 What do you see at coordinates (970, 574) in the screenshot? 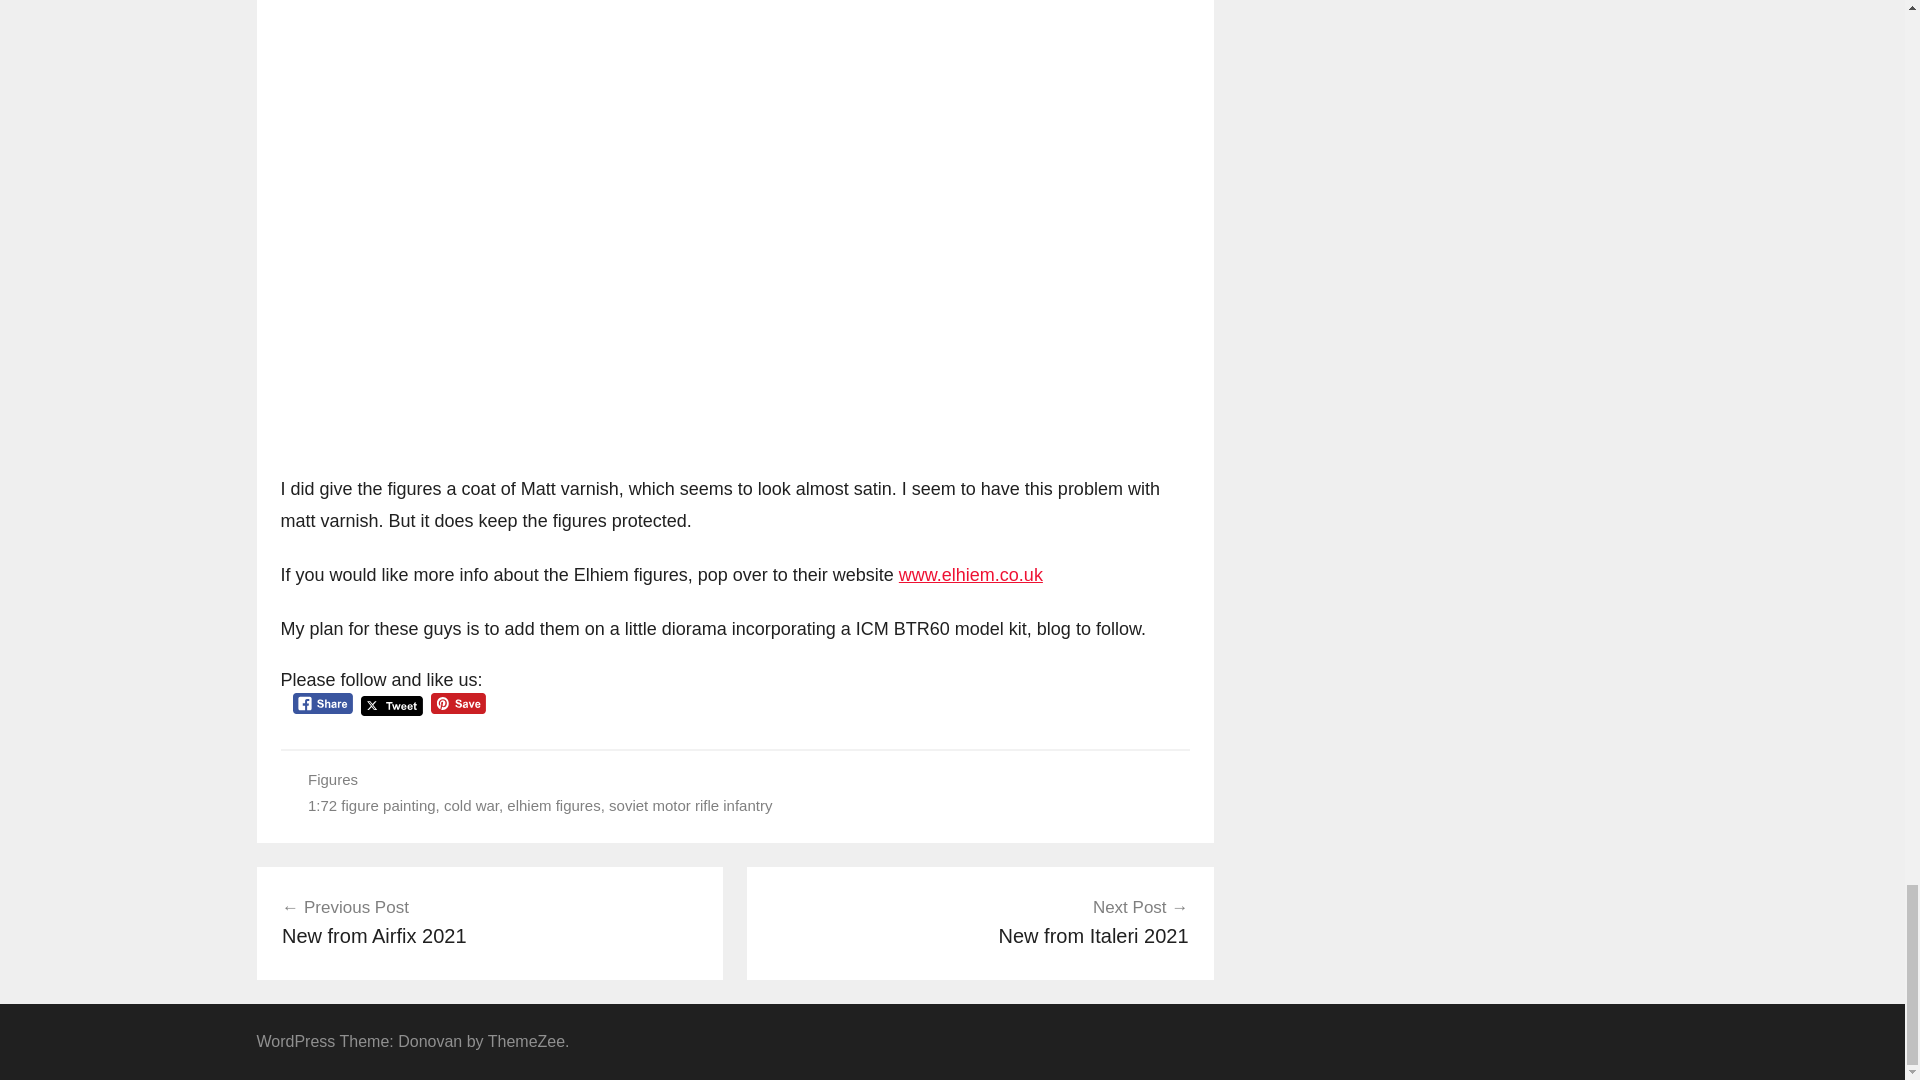
I see `elhiem figures` at bounding box center [970, 574].